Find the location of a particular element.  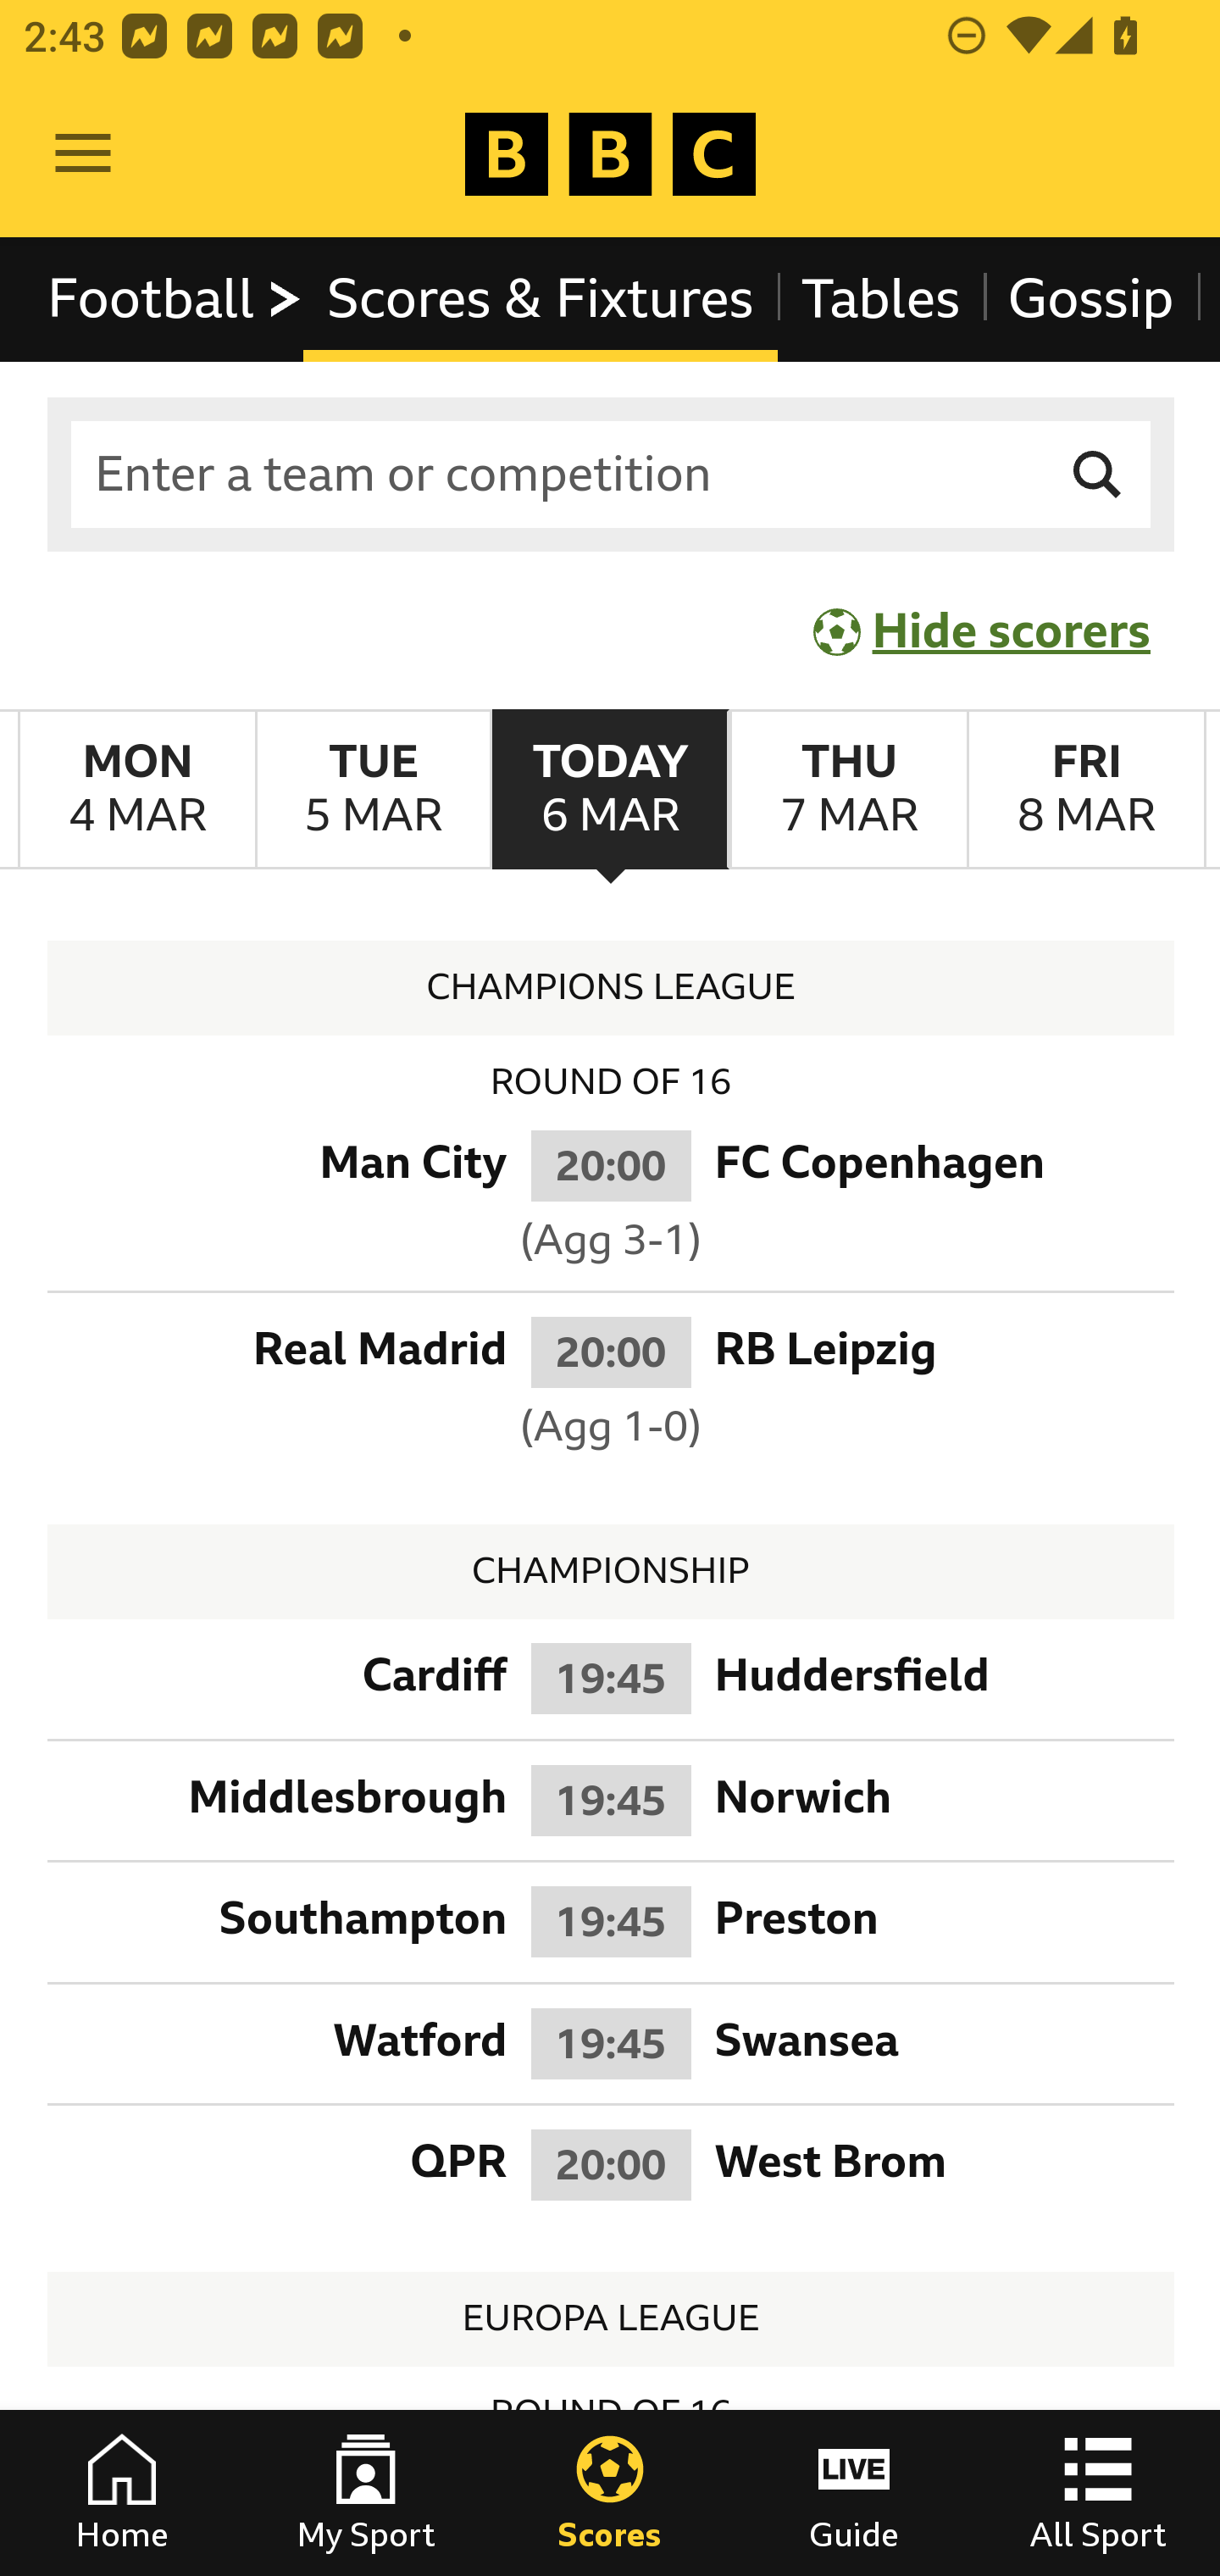

Tables is located at coordinates (881, 298).